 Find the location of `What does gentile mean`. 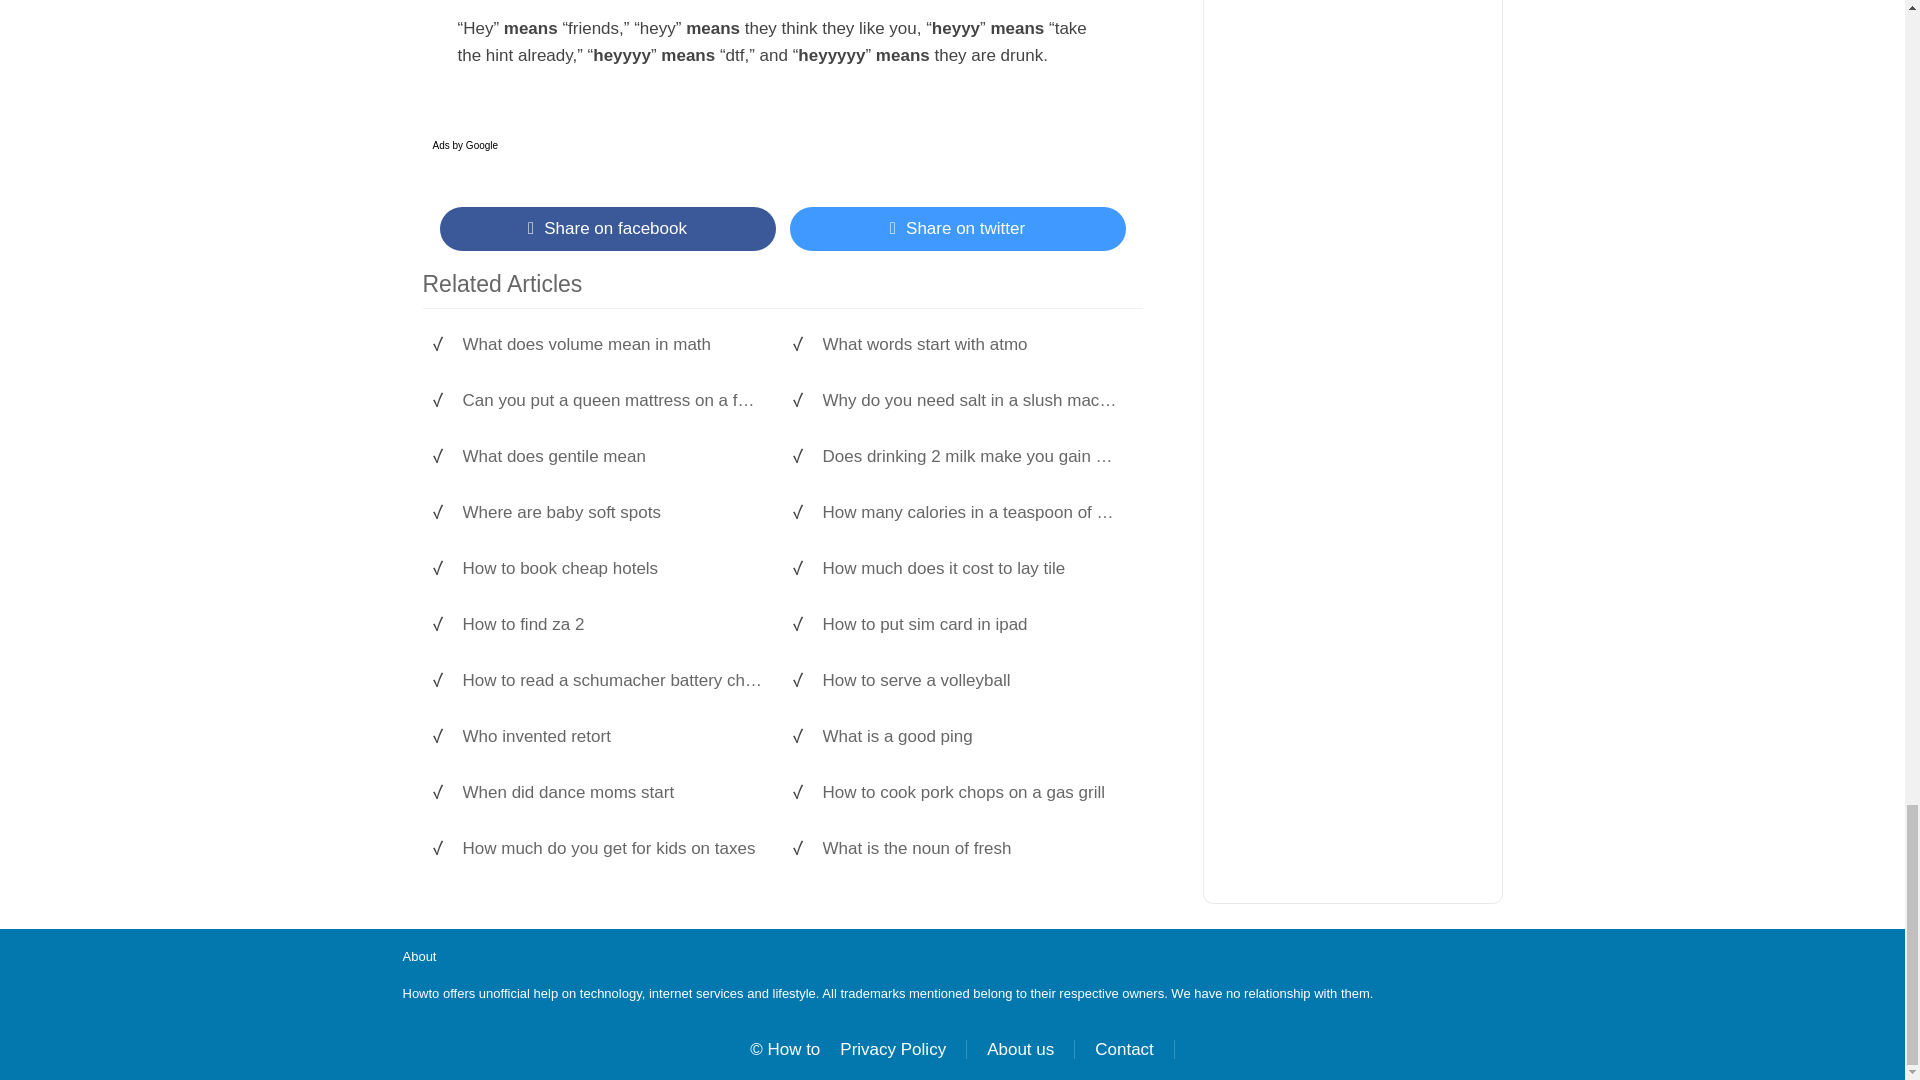

What does gentile mean is located at coordinates (612, 456).